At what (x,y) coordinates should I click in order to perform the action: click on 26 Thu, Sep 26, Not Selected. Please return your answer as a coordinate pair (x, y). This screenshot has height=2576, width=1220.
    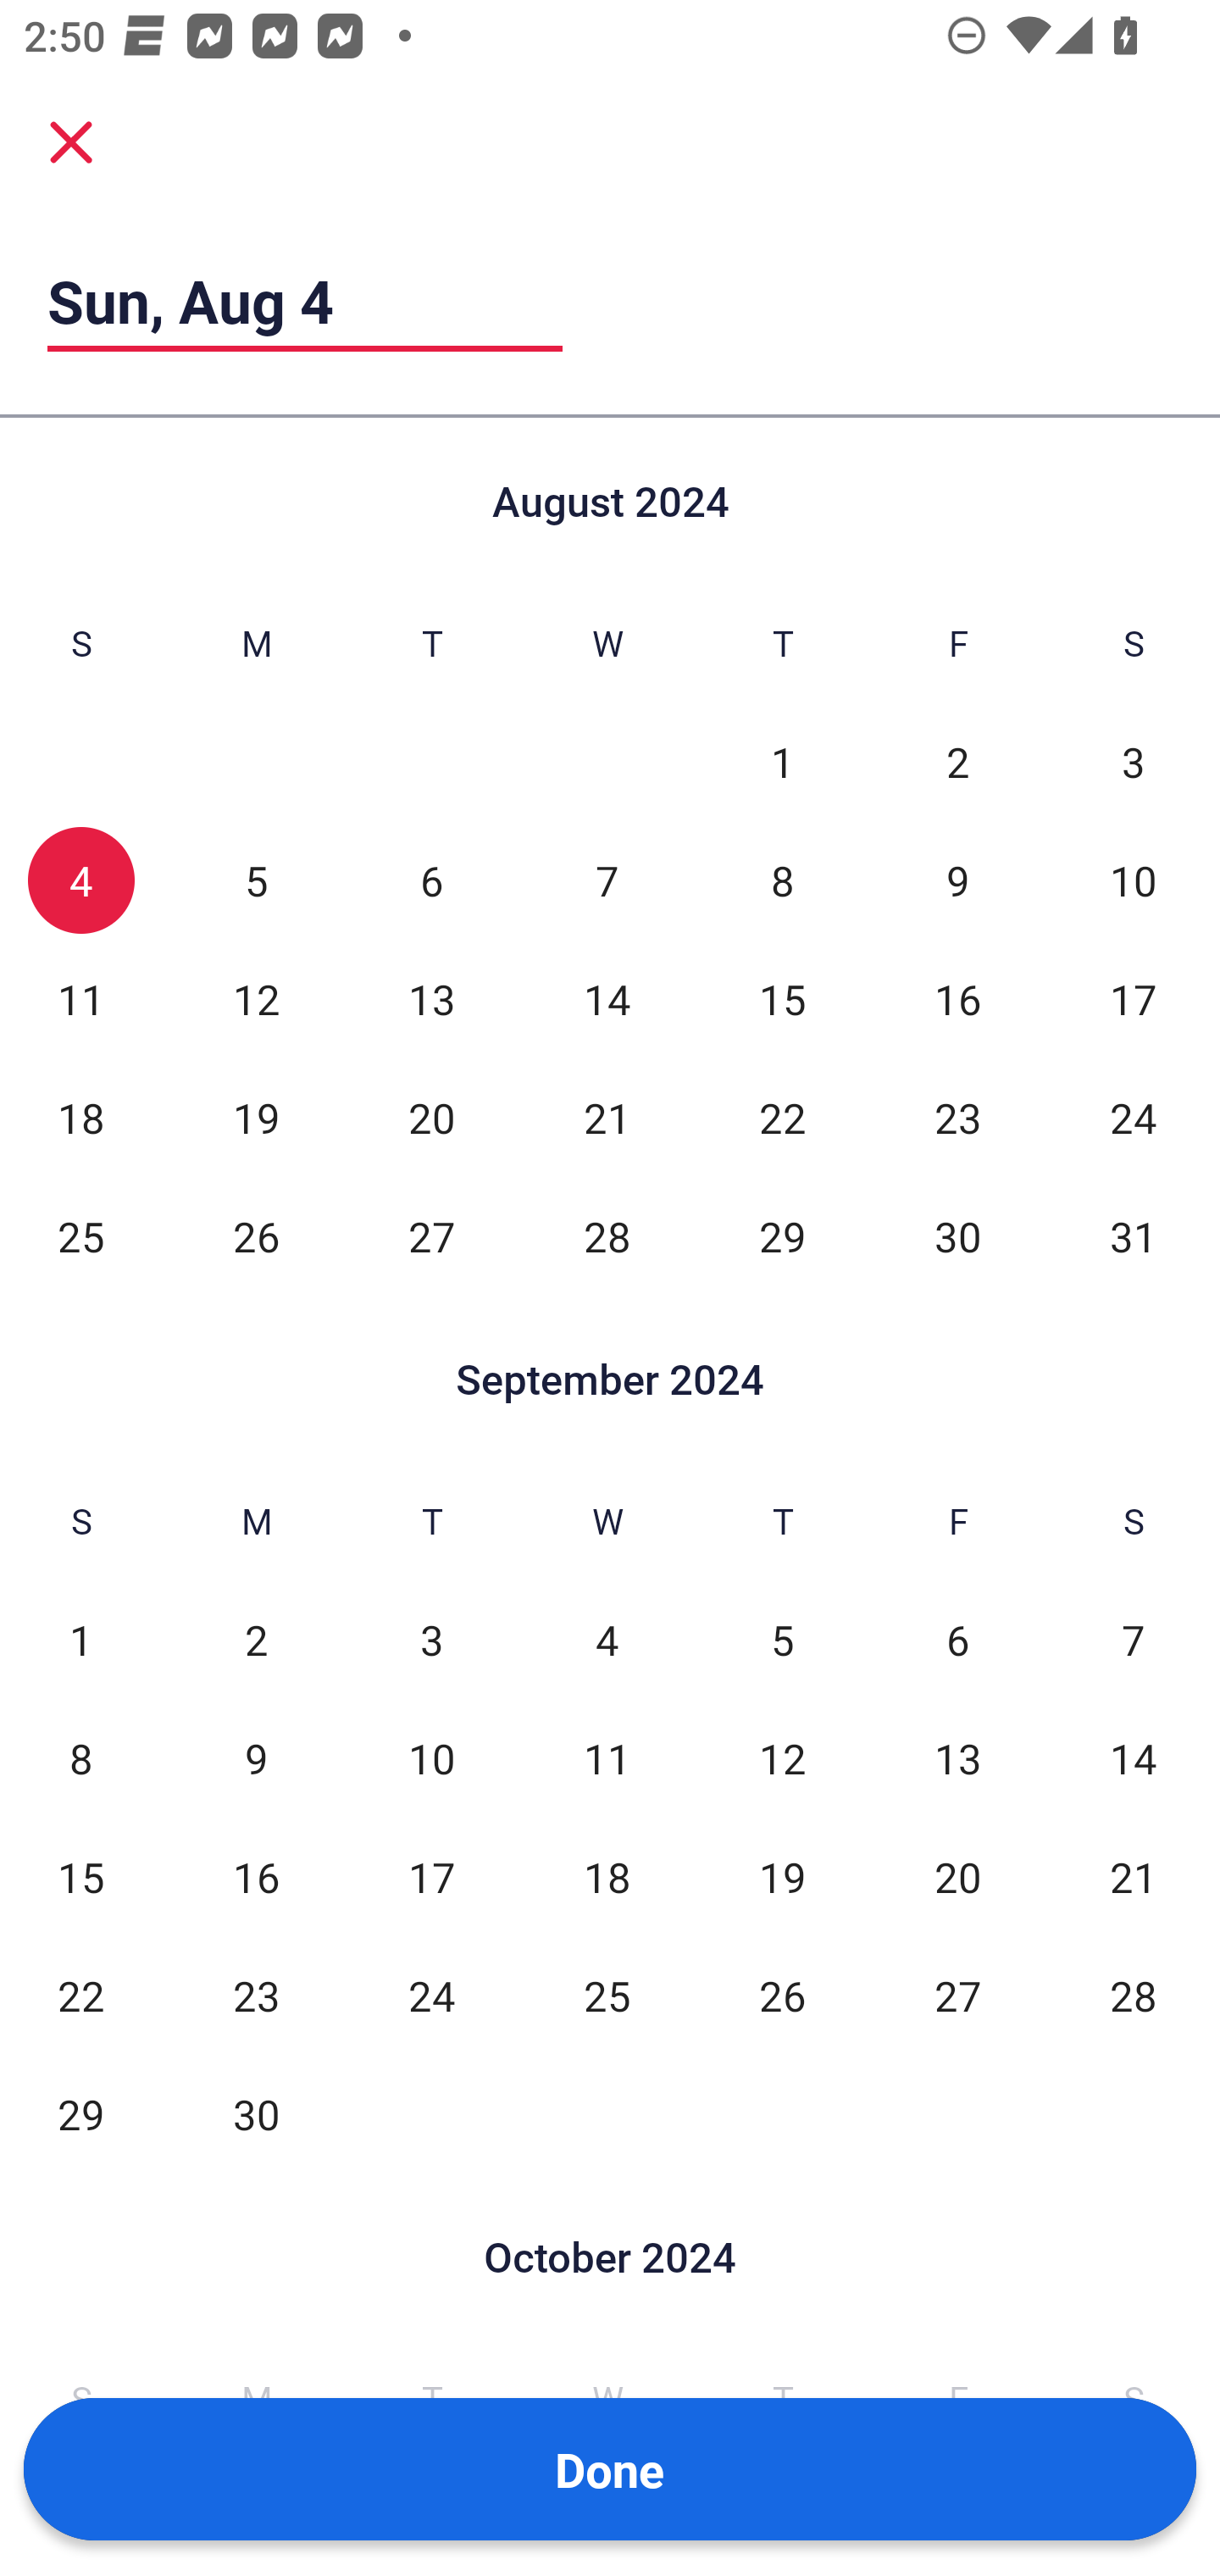
    Looking at the image, I should click on (782, 1996).